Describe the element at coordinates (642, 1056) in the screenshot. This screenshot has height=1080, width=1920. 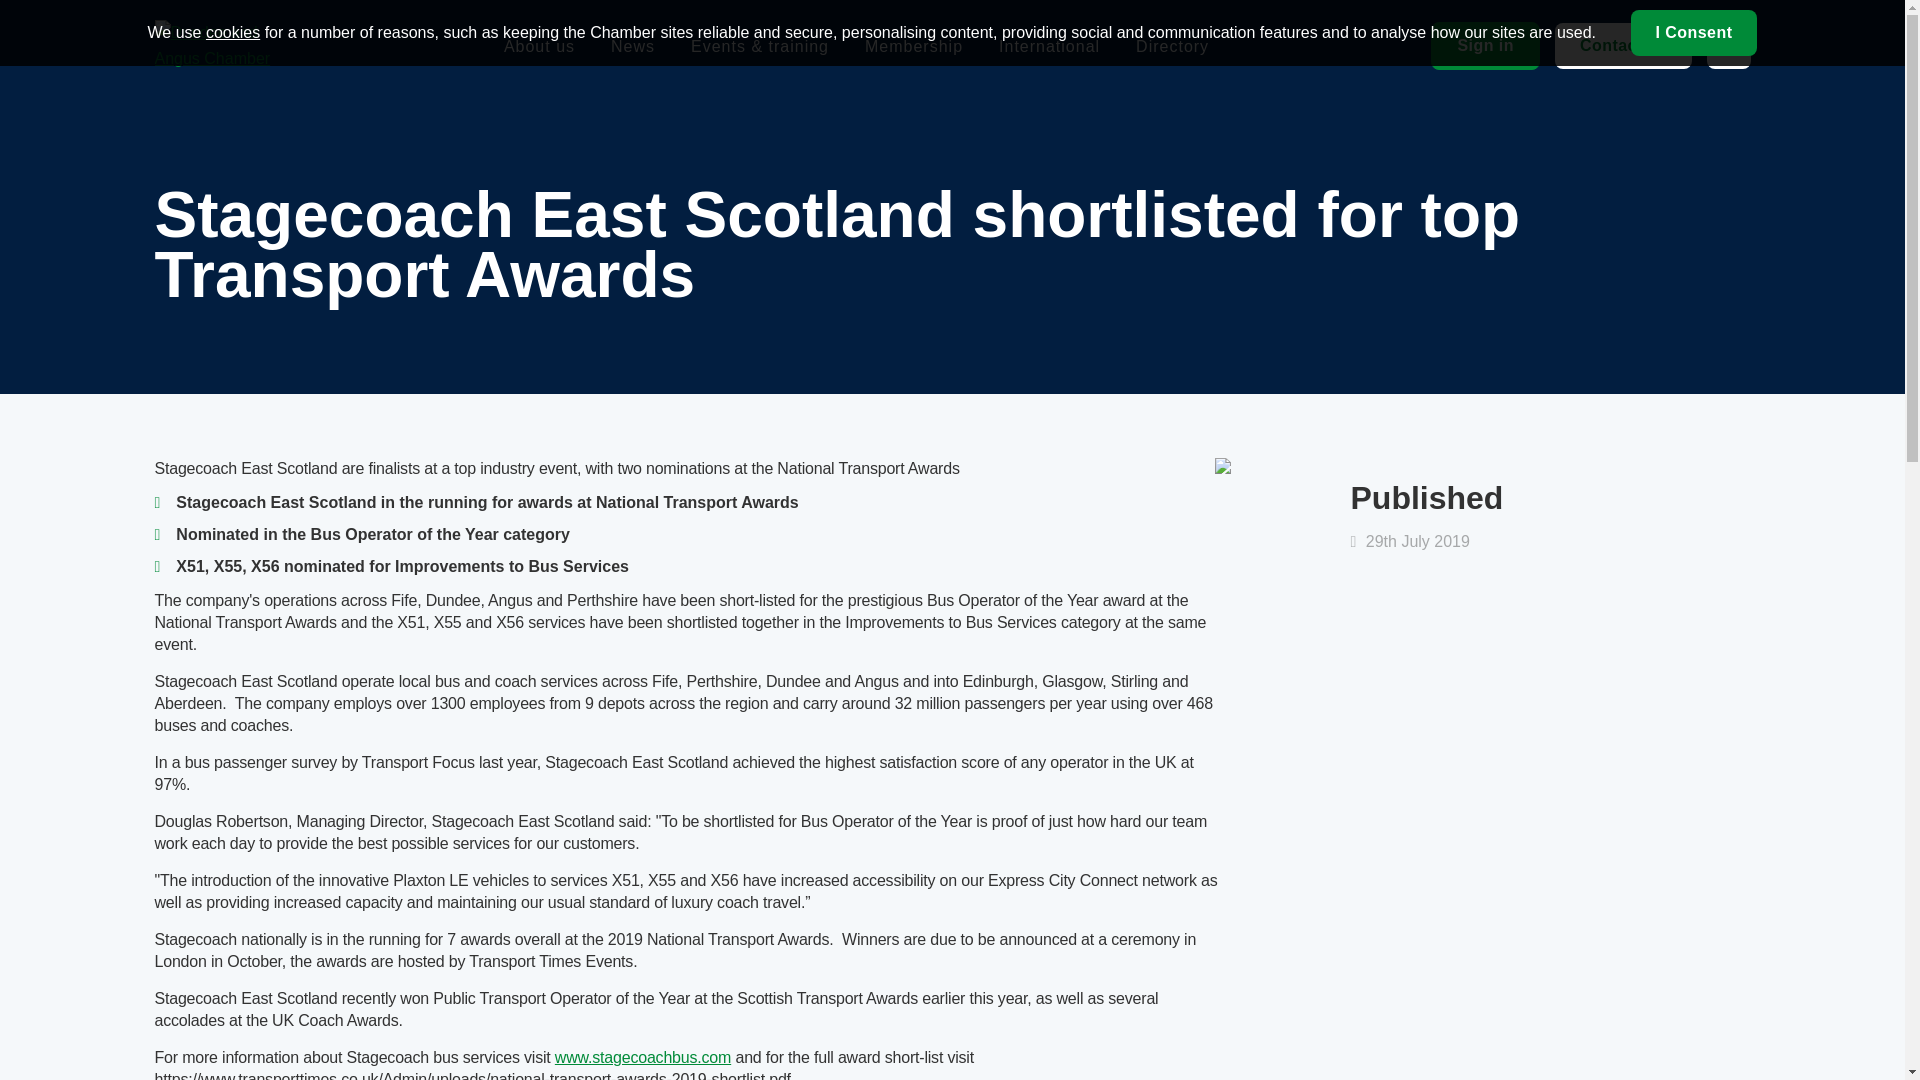
I see `www.stagecoachbus.com` at that location.